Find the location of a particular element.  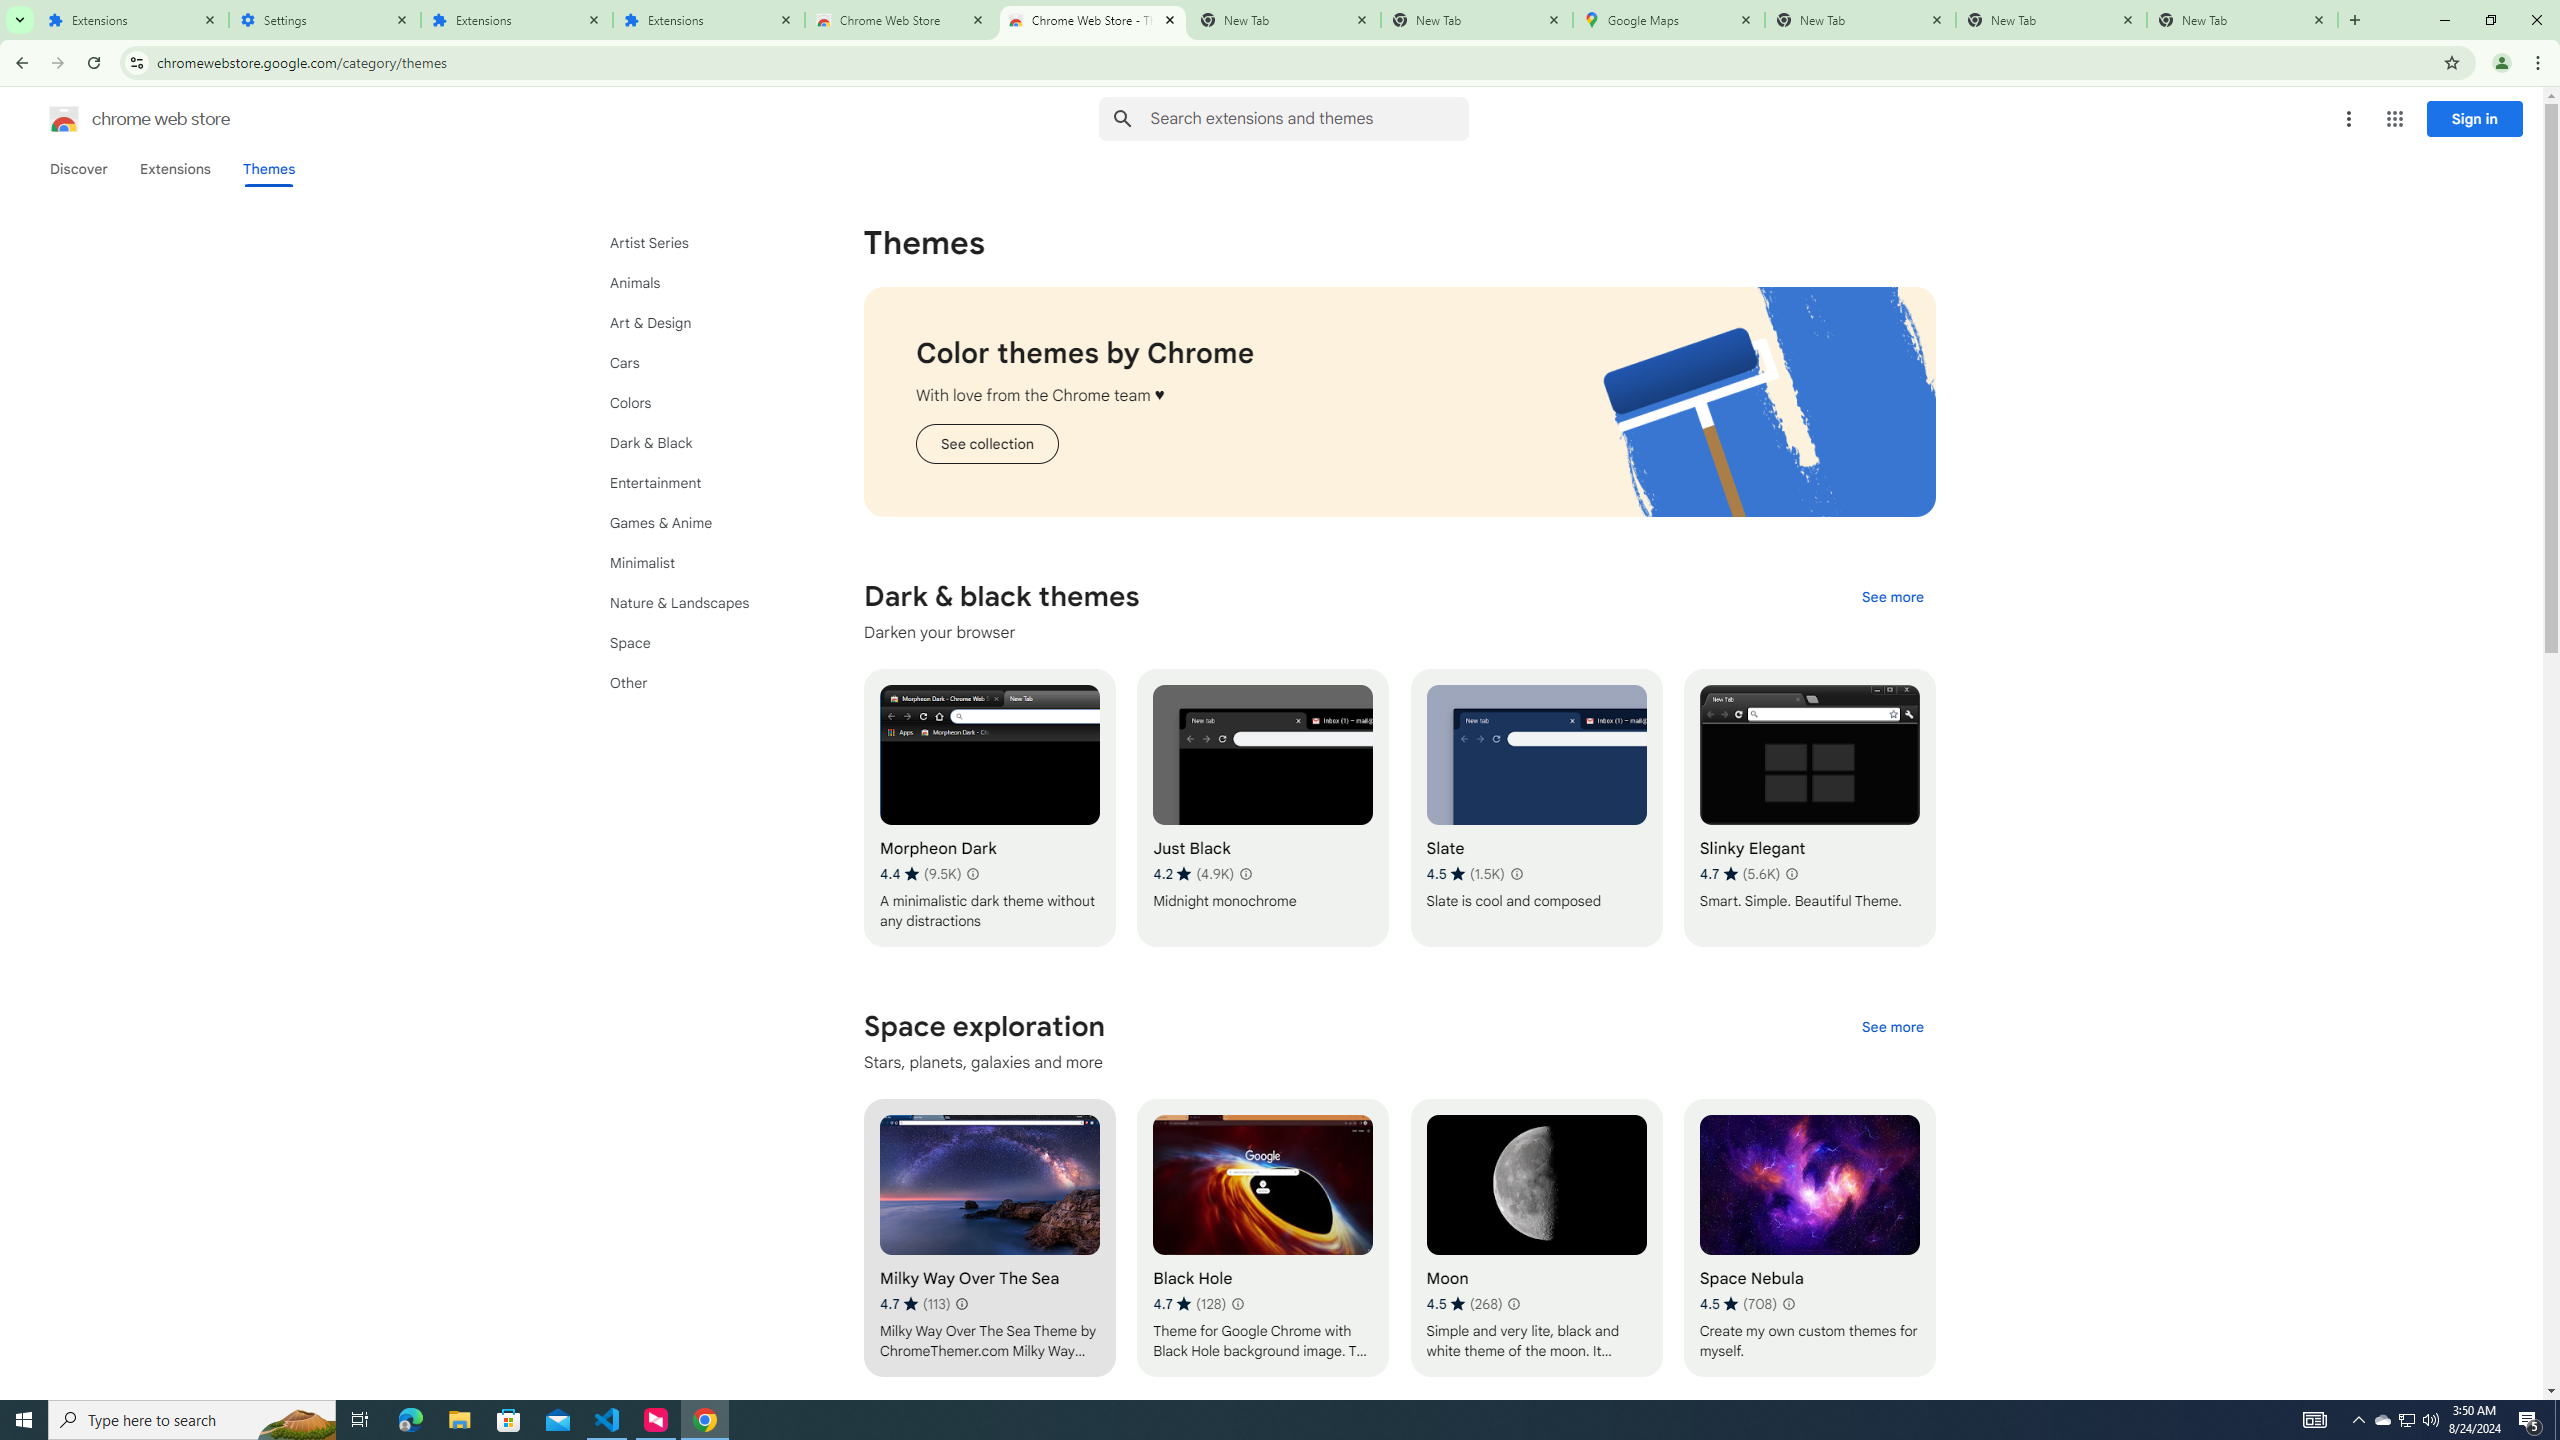

New Tab is located at coordinates (2242, 20).